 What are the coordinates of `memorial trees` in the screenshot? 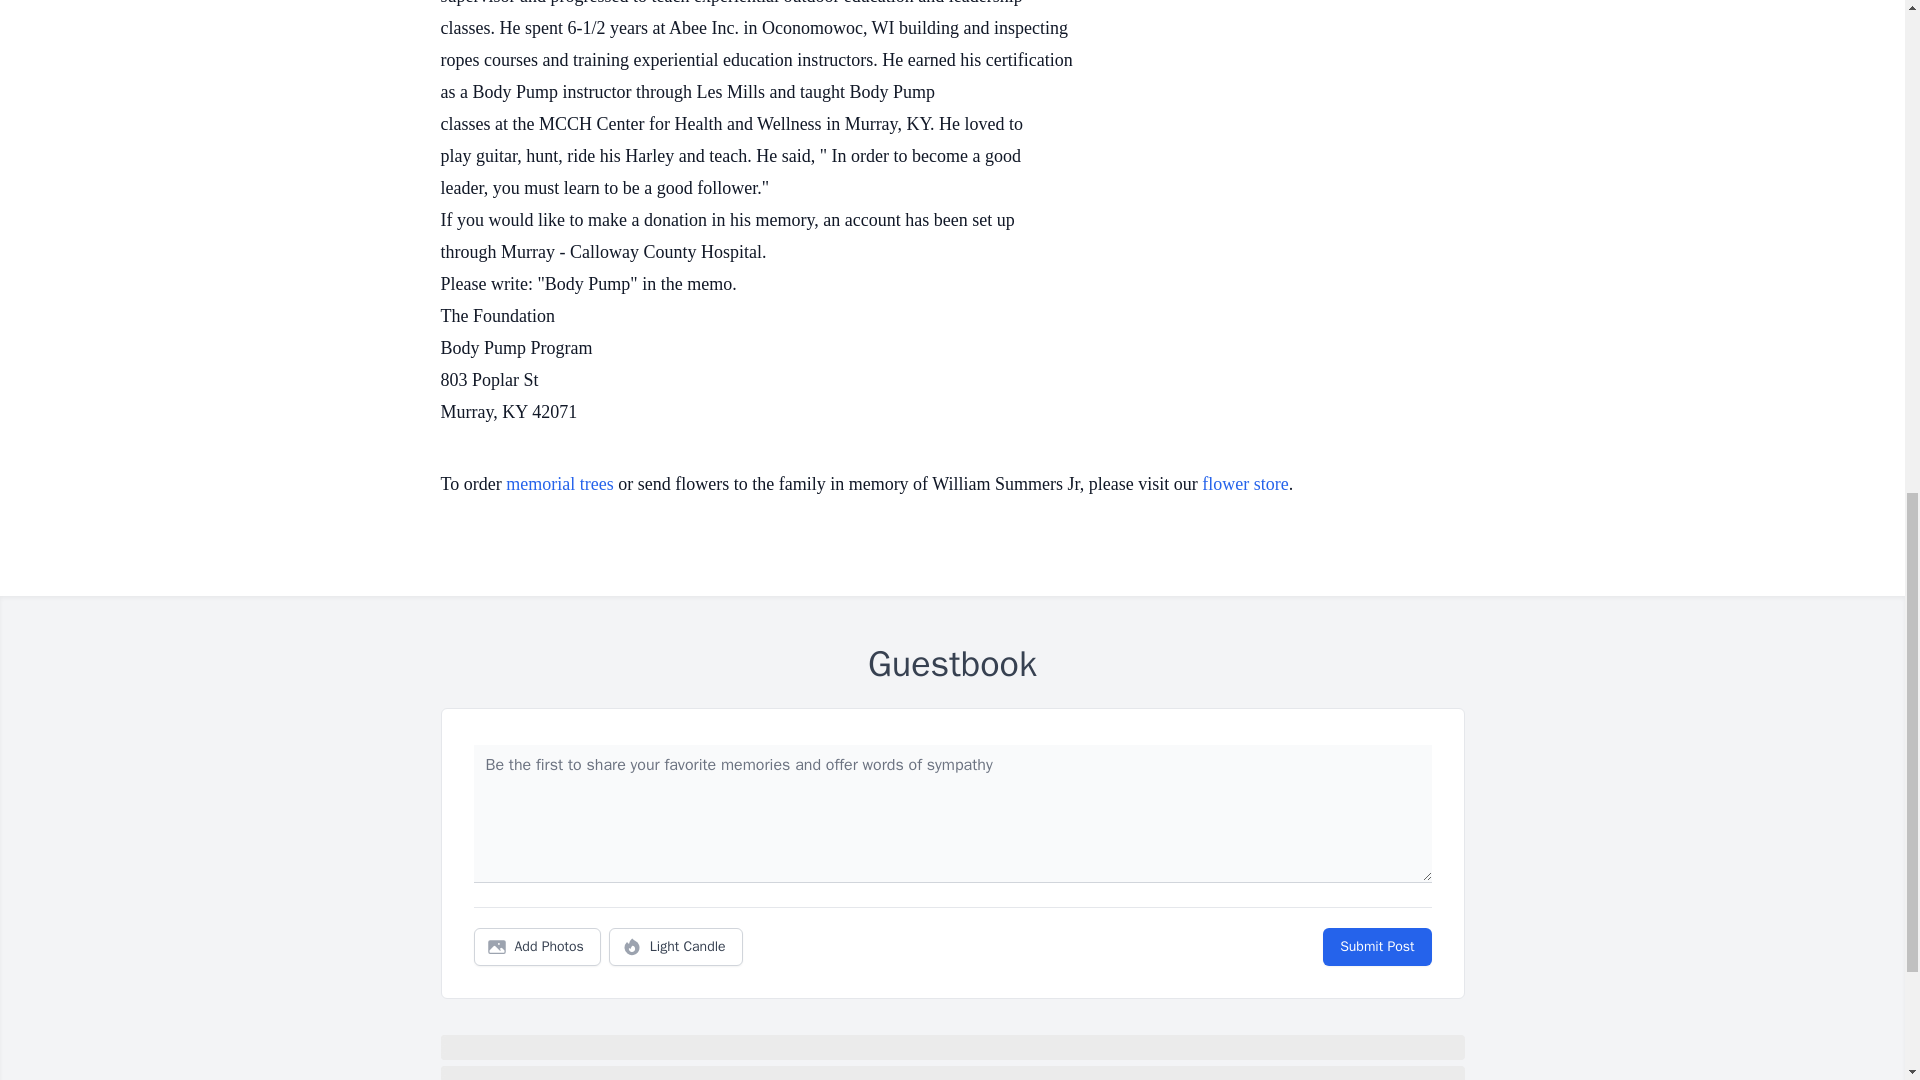 It's located at (559, 484).